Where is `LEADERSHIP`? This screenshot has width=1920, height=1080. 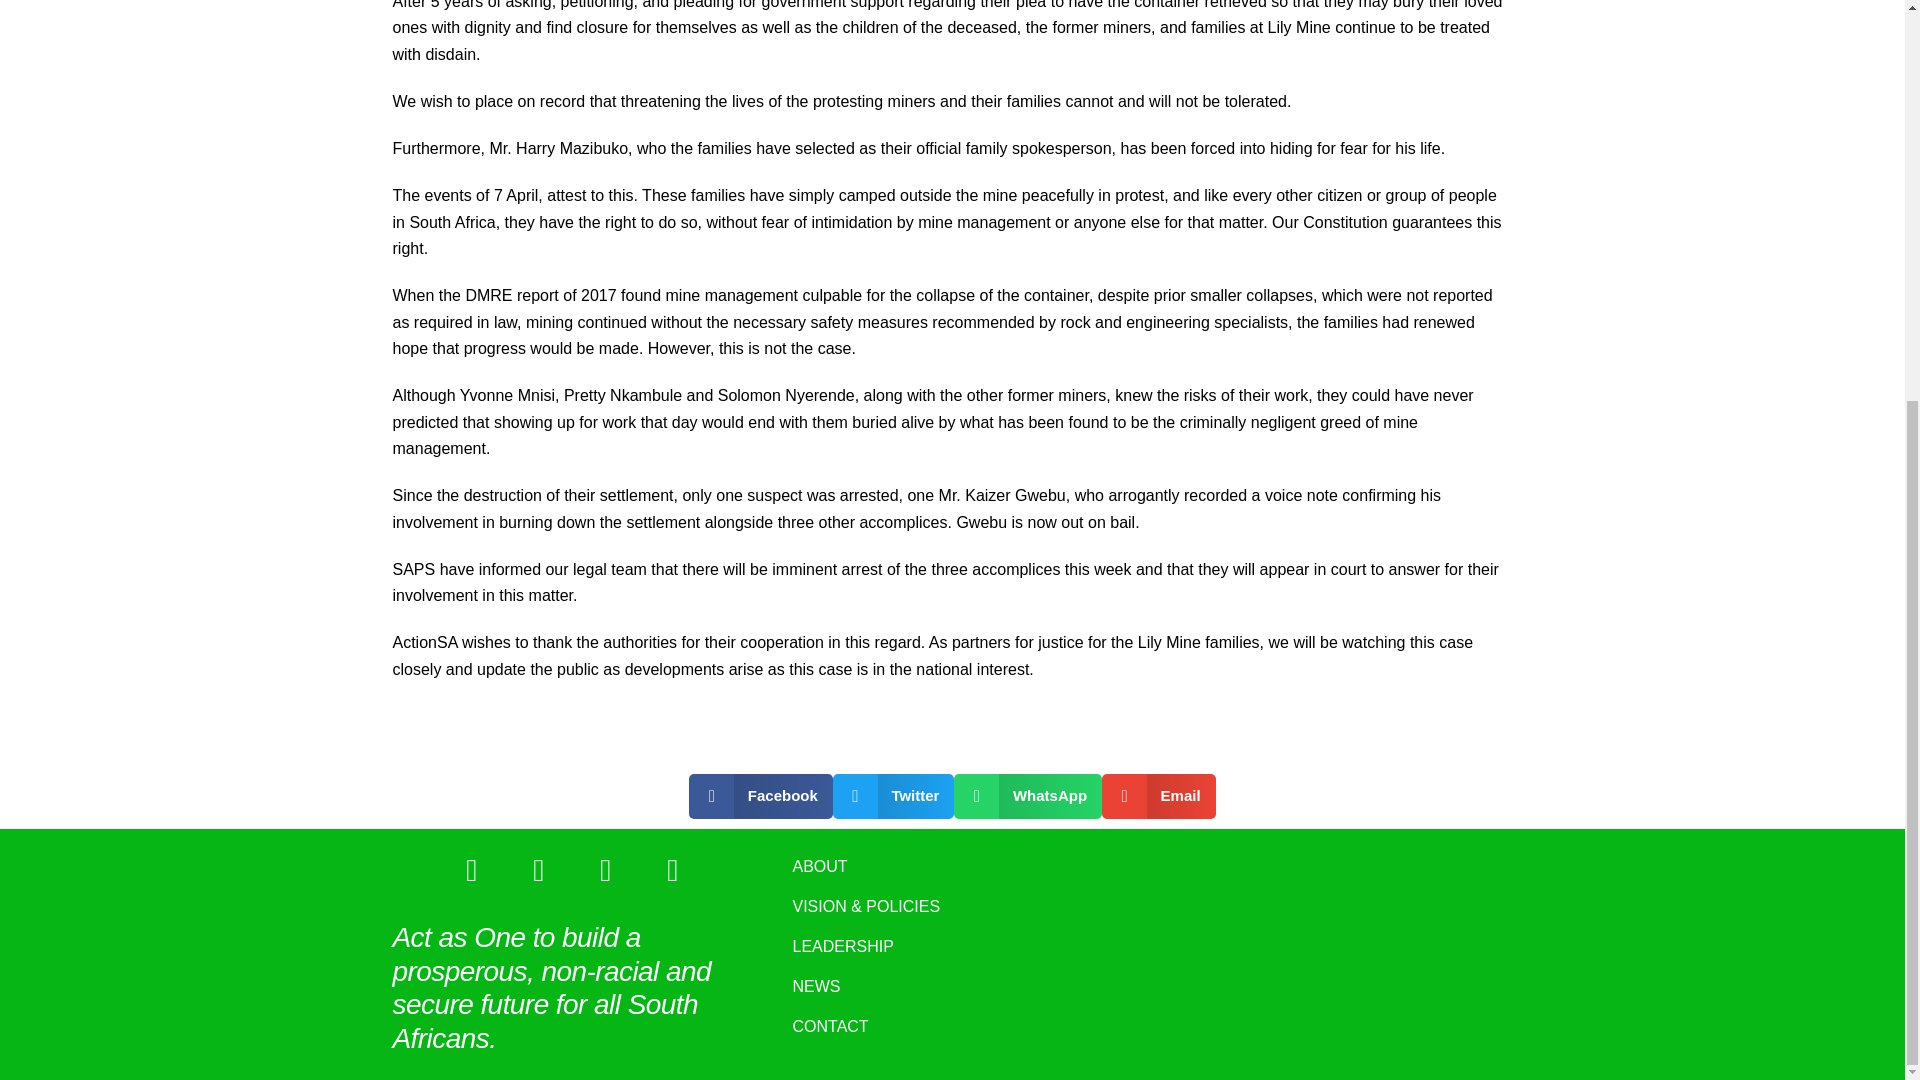
LEADERSHIP is located at coordinates (952, 946).